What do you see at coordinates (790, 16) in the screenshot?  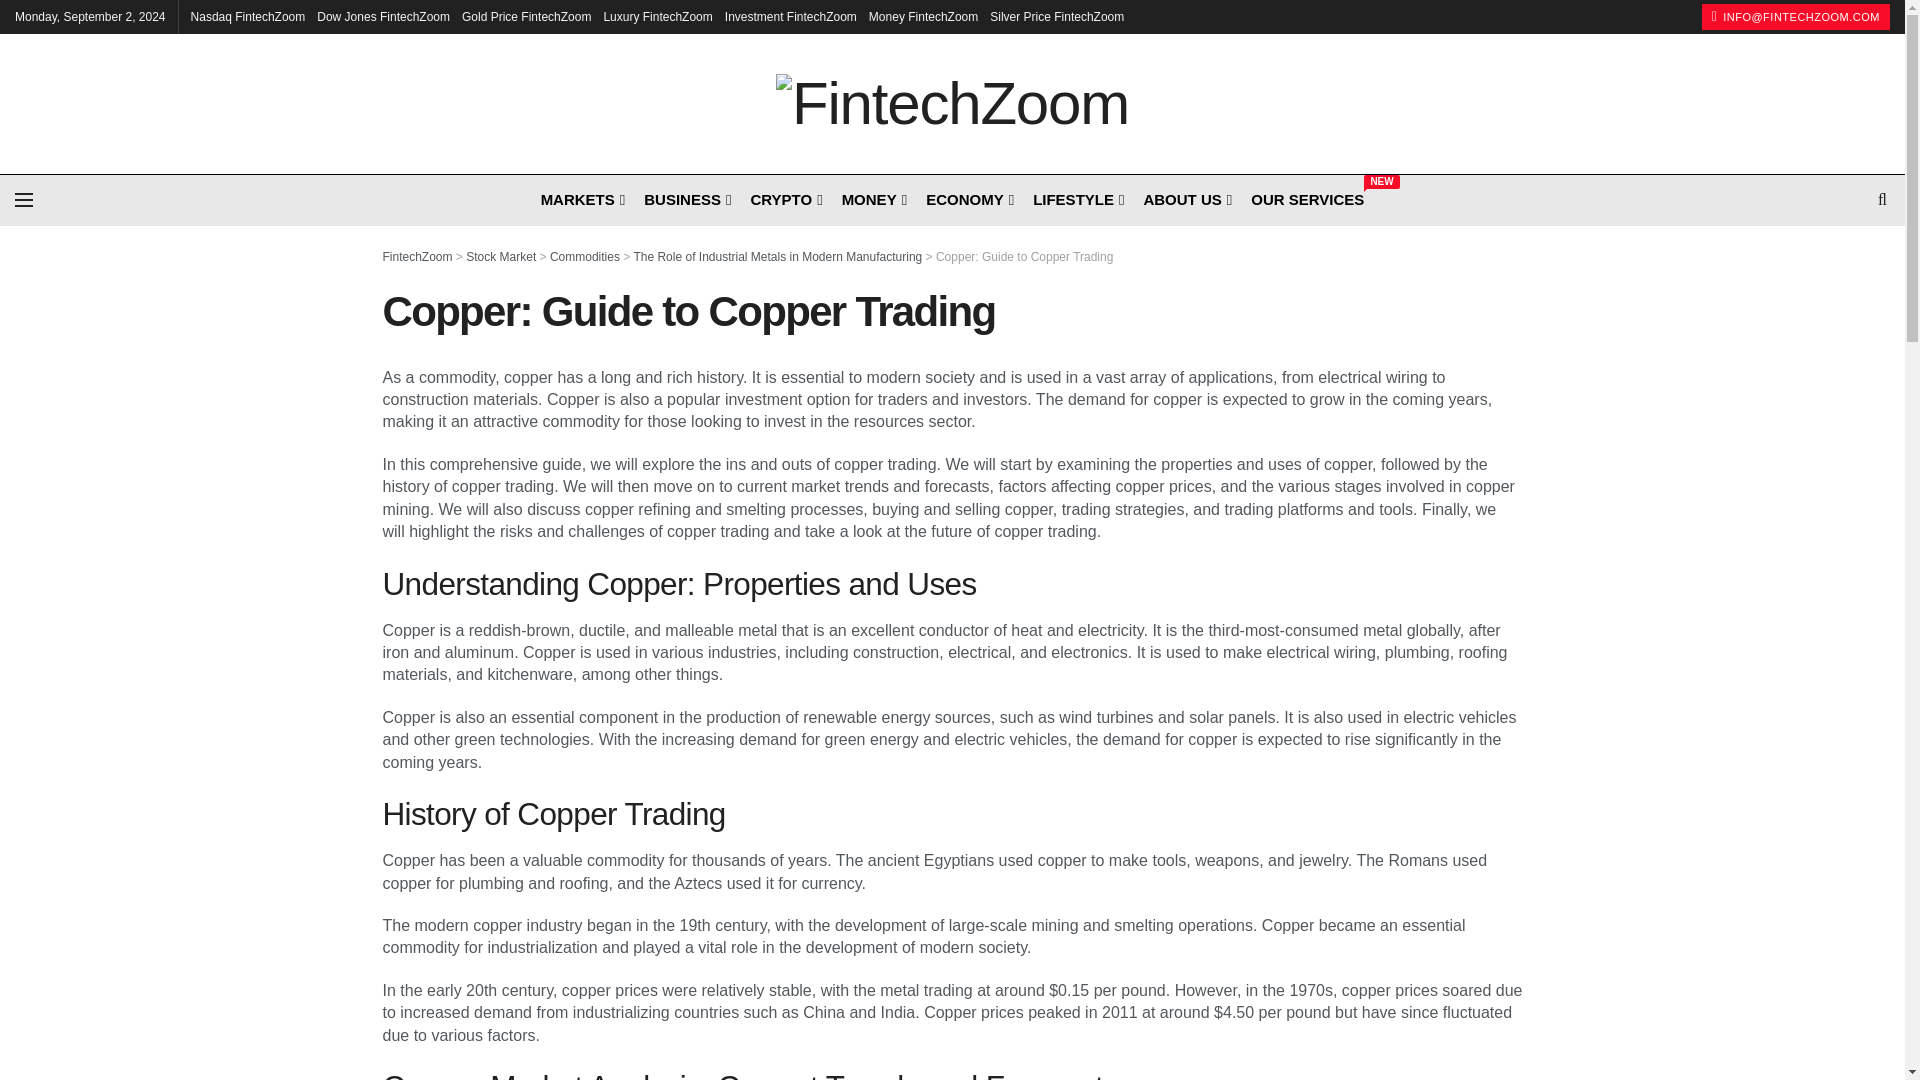 I see `Investment FintechZoom` at bounding box center [790, 16].